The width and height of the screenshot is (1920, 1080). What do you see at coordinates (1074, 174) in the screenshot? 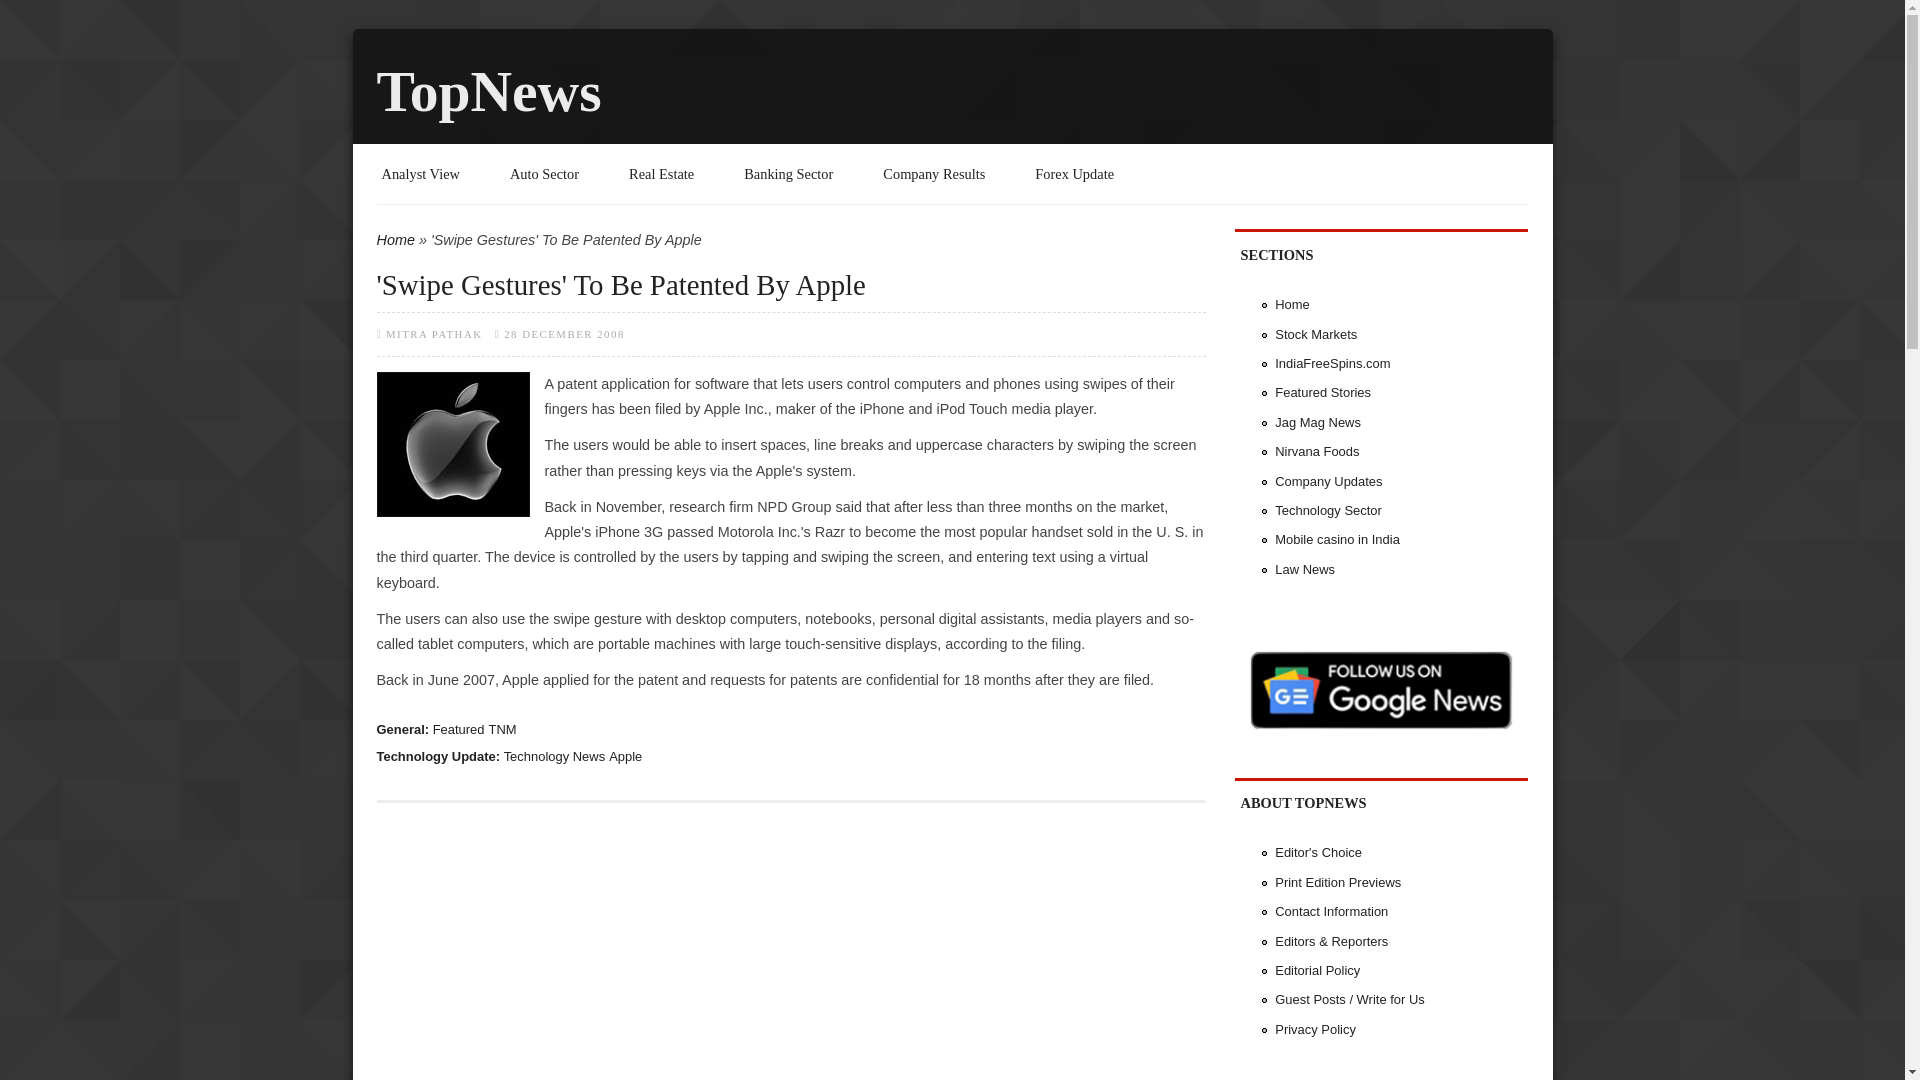
I see `Forex Update` at bounding box center [1074, 174].